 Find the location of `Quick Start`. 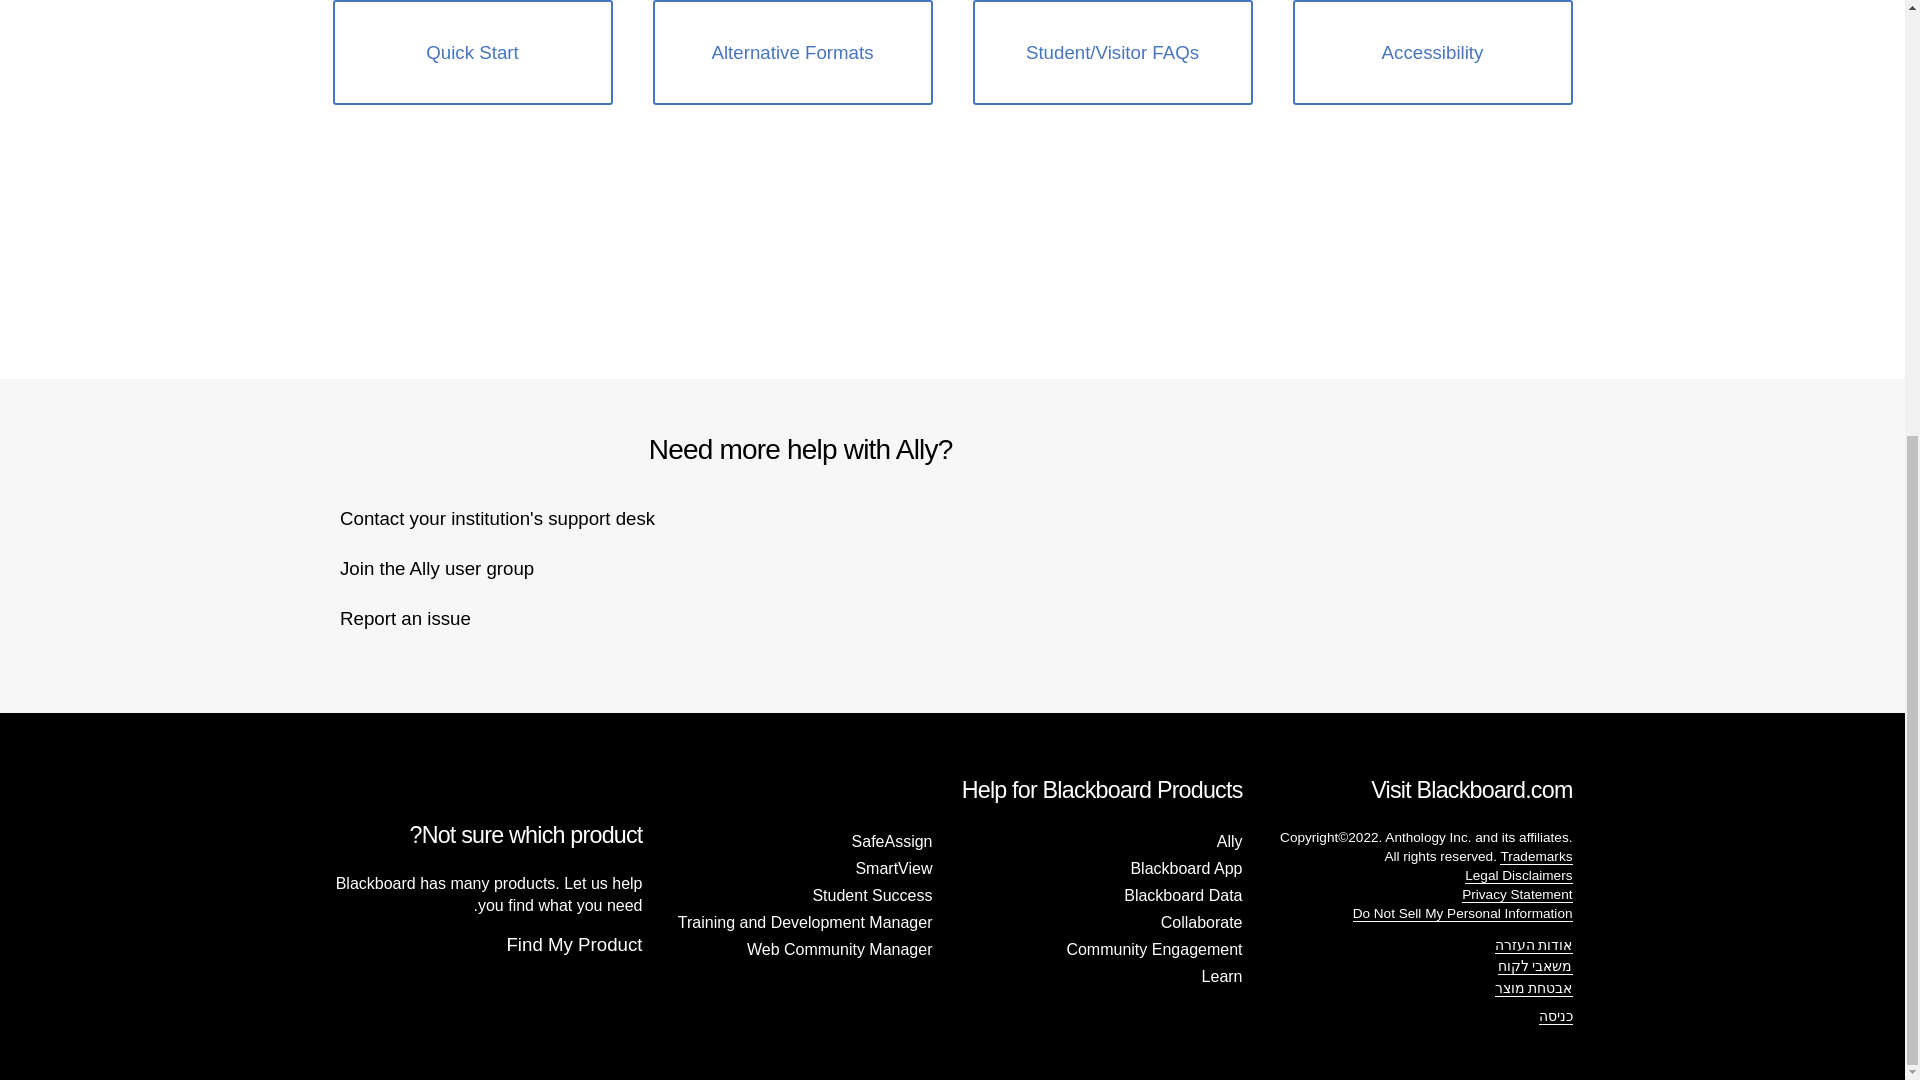

Quick Start is located at coordinates (472, 52).